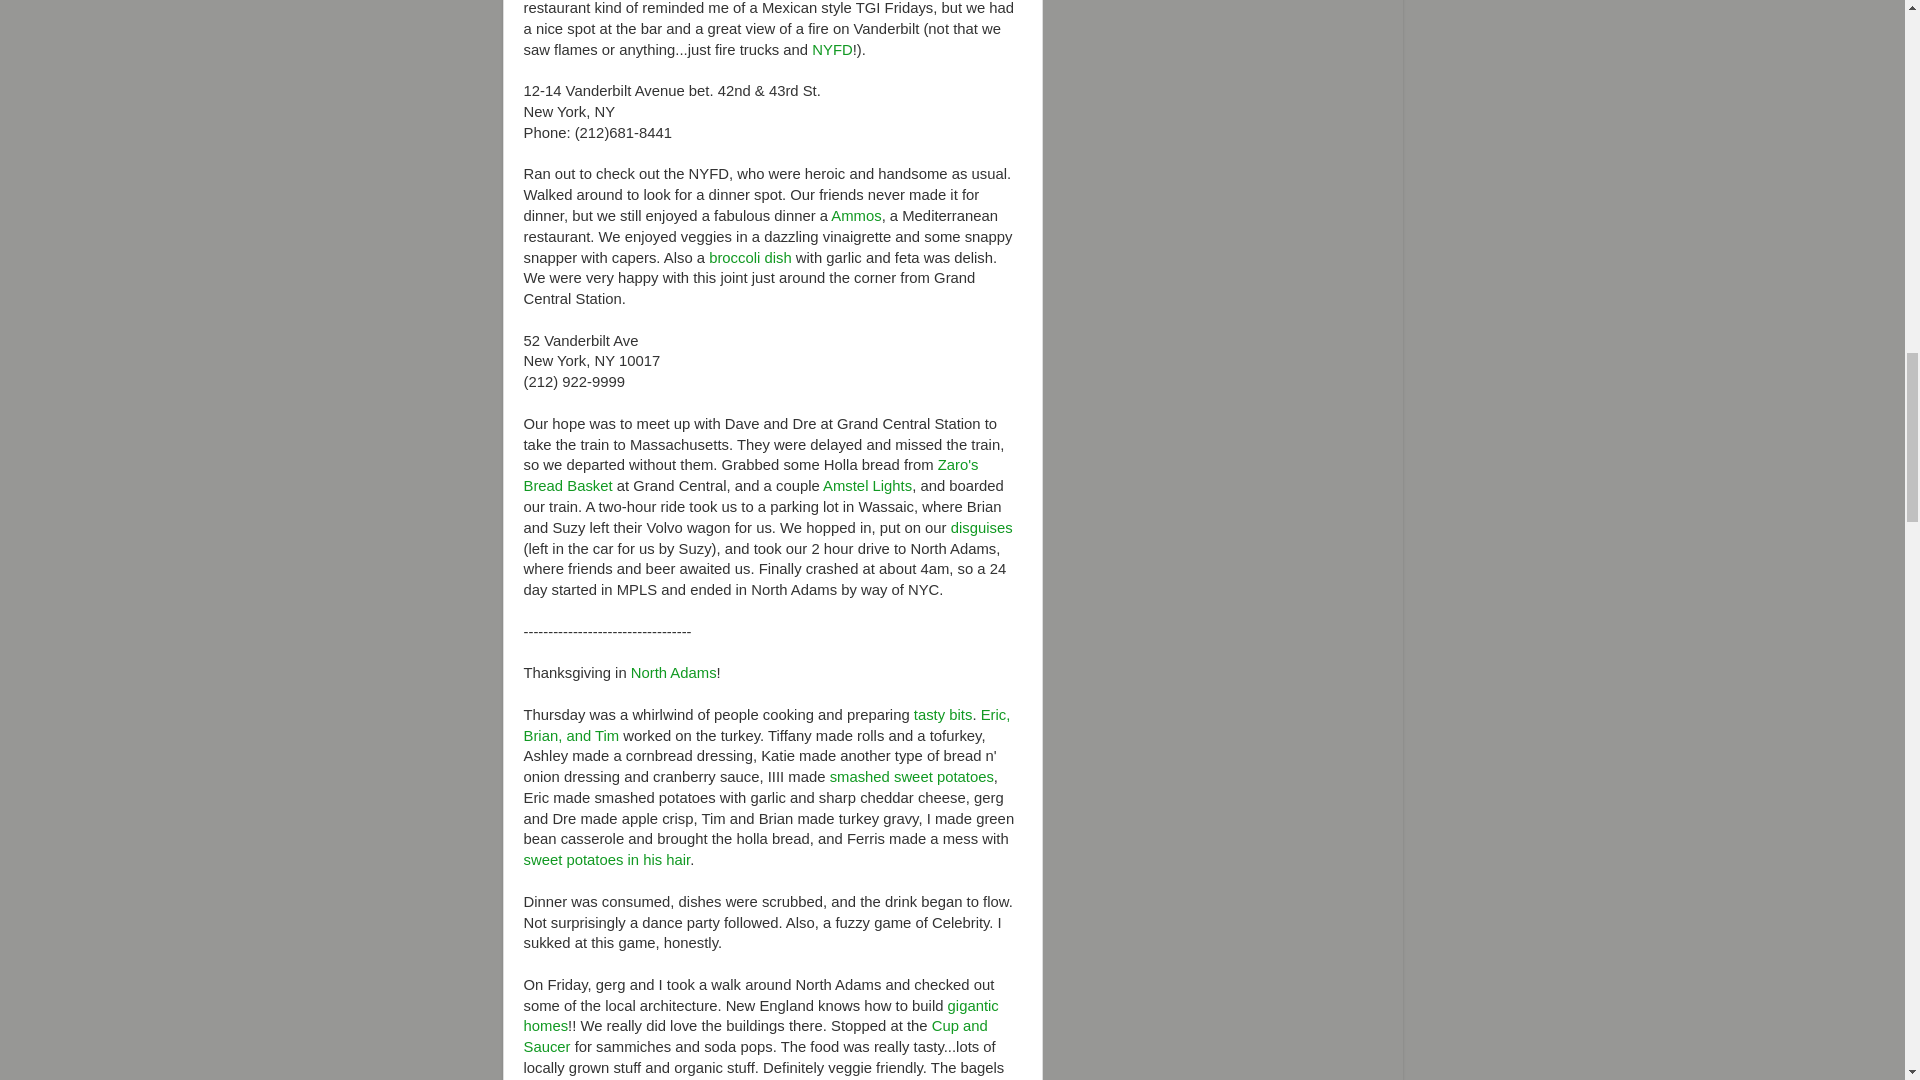 Image resolution: width=1920 pixels, height=1080 pixels. What do you see at coordinates (674, 673) in the screenshot?
I see `North Adams` at bounding box center [674, 673].